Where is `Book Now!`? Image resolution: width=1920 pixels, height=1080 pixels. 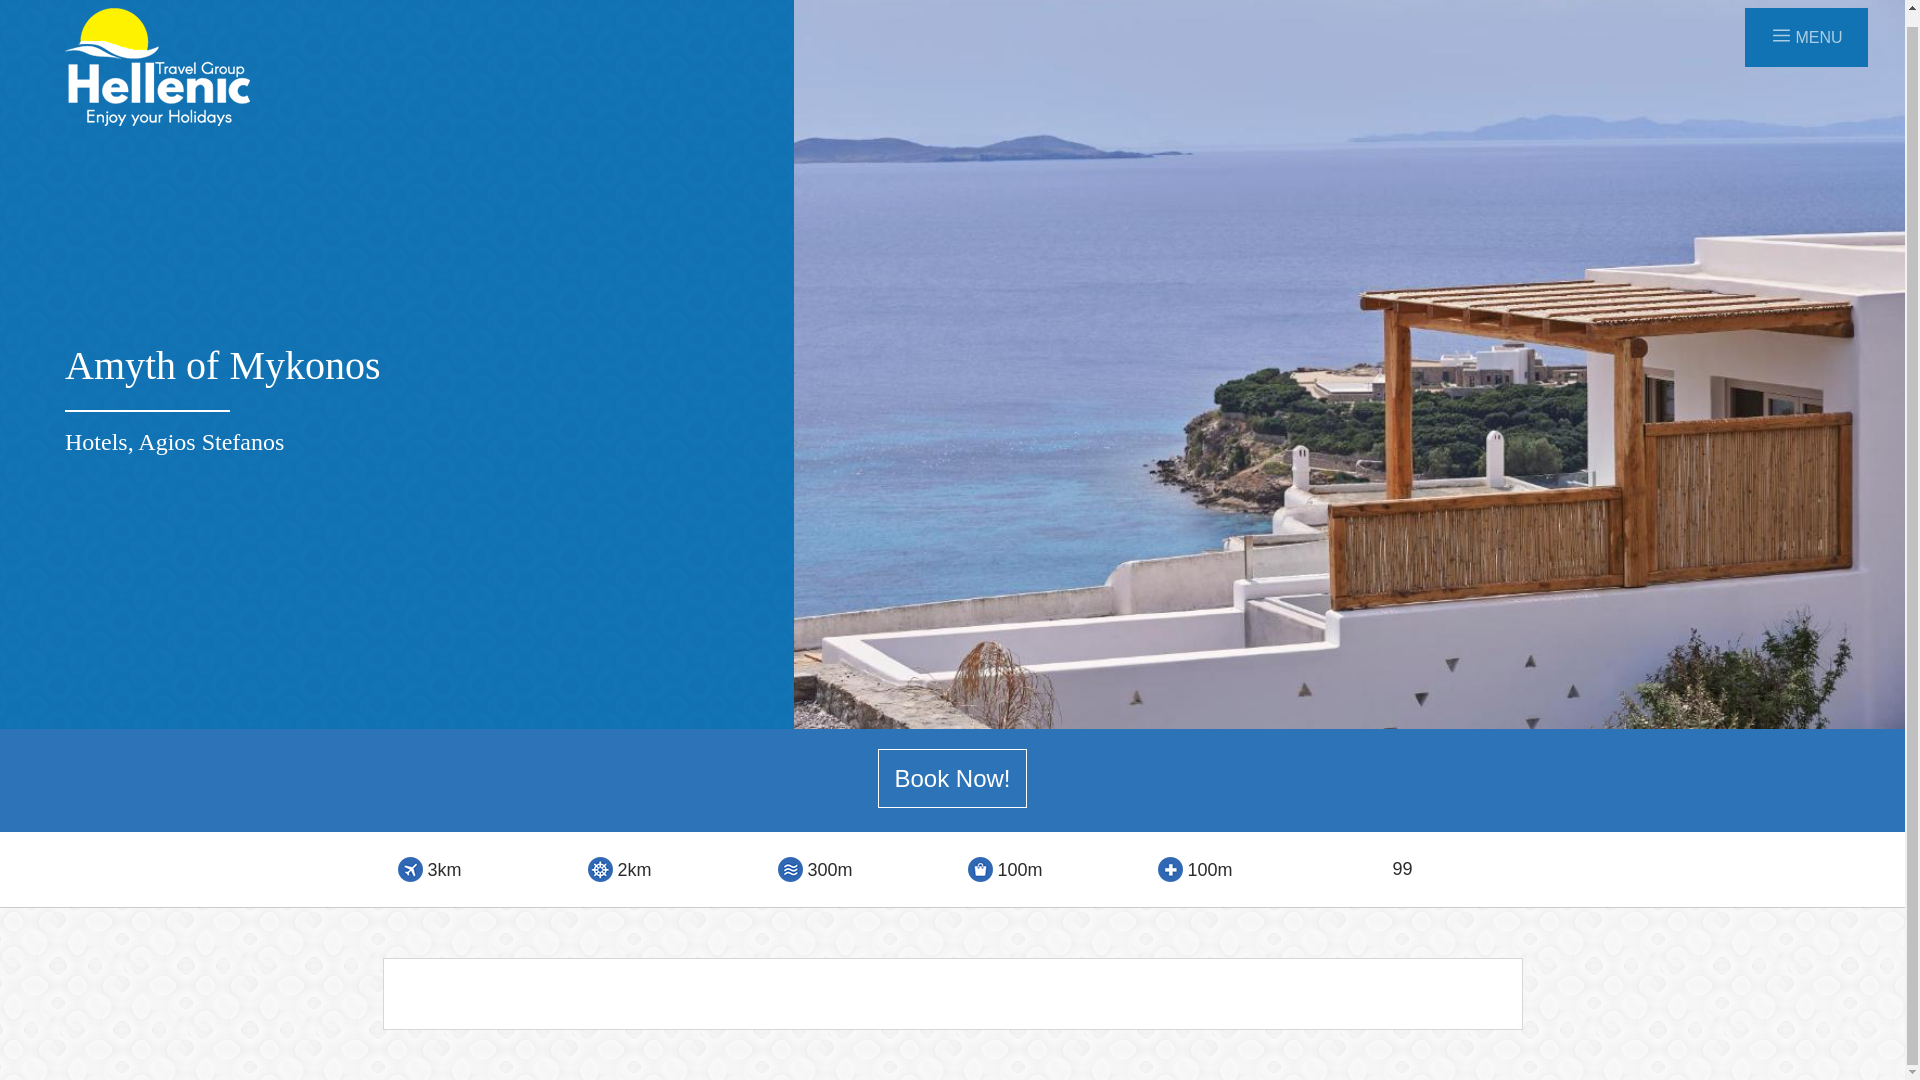 Book Now! is located at coordinates (951, 778).